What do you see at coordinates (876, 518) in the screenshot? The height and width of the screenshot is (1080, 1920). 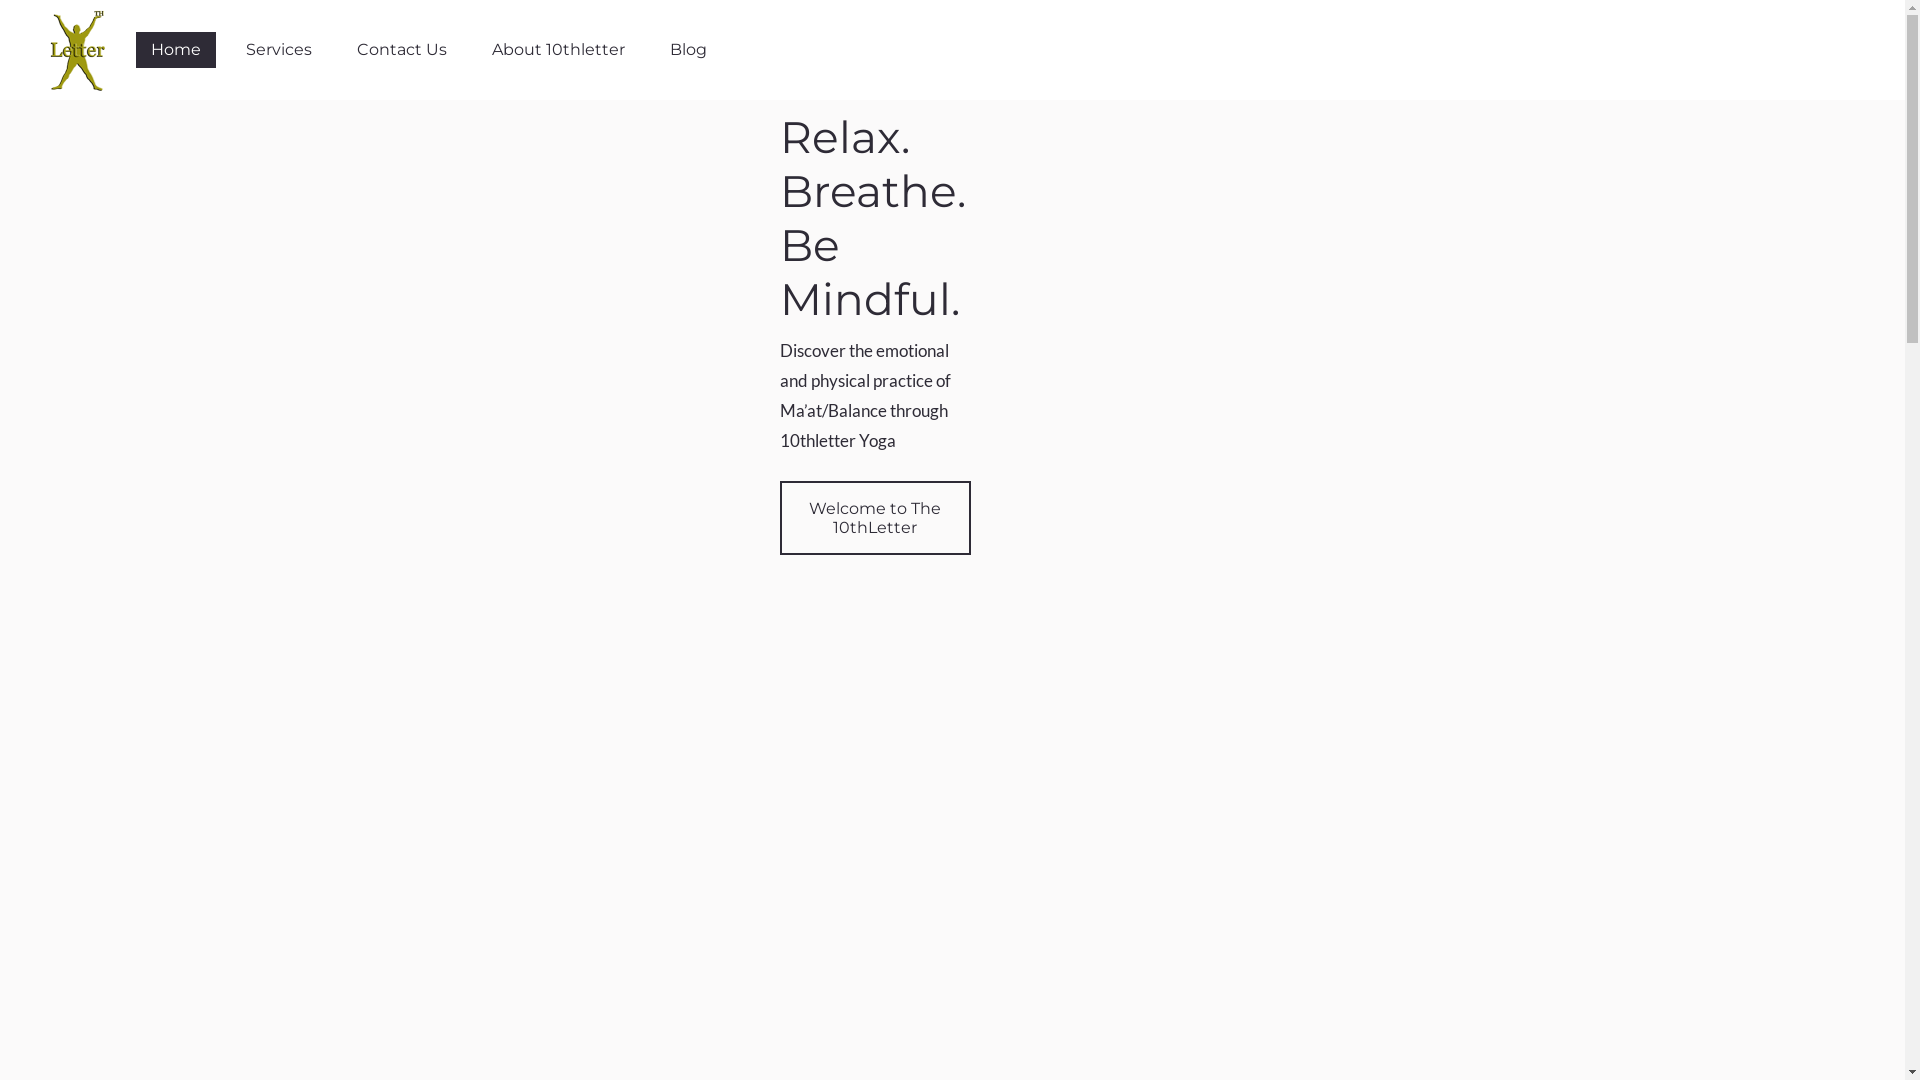 I see `Welcome to The 10thLetter` at bounding box center [876, 518].